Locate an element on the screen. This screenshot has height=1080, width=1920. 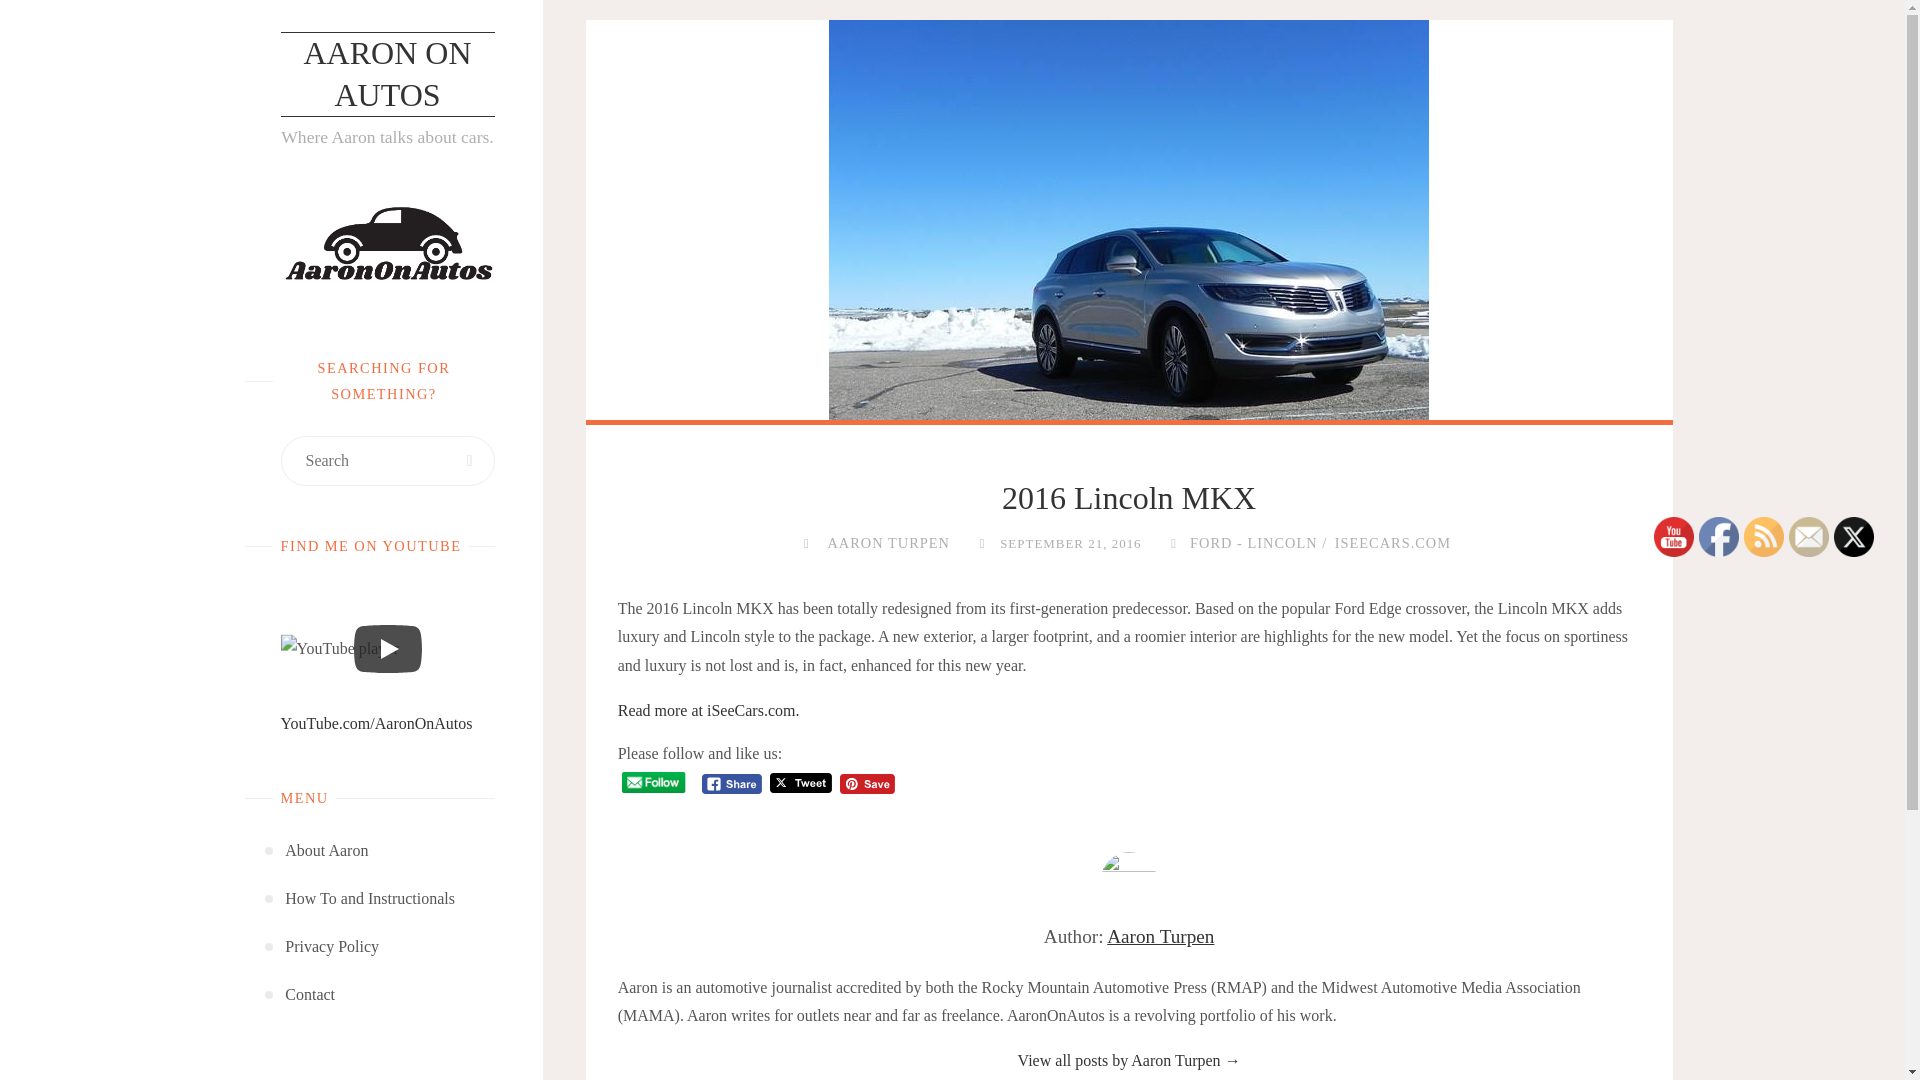
AARON ON AUTOS is located at coordinates (386, 74).